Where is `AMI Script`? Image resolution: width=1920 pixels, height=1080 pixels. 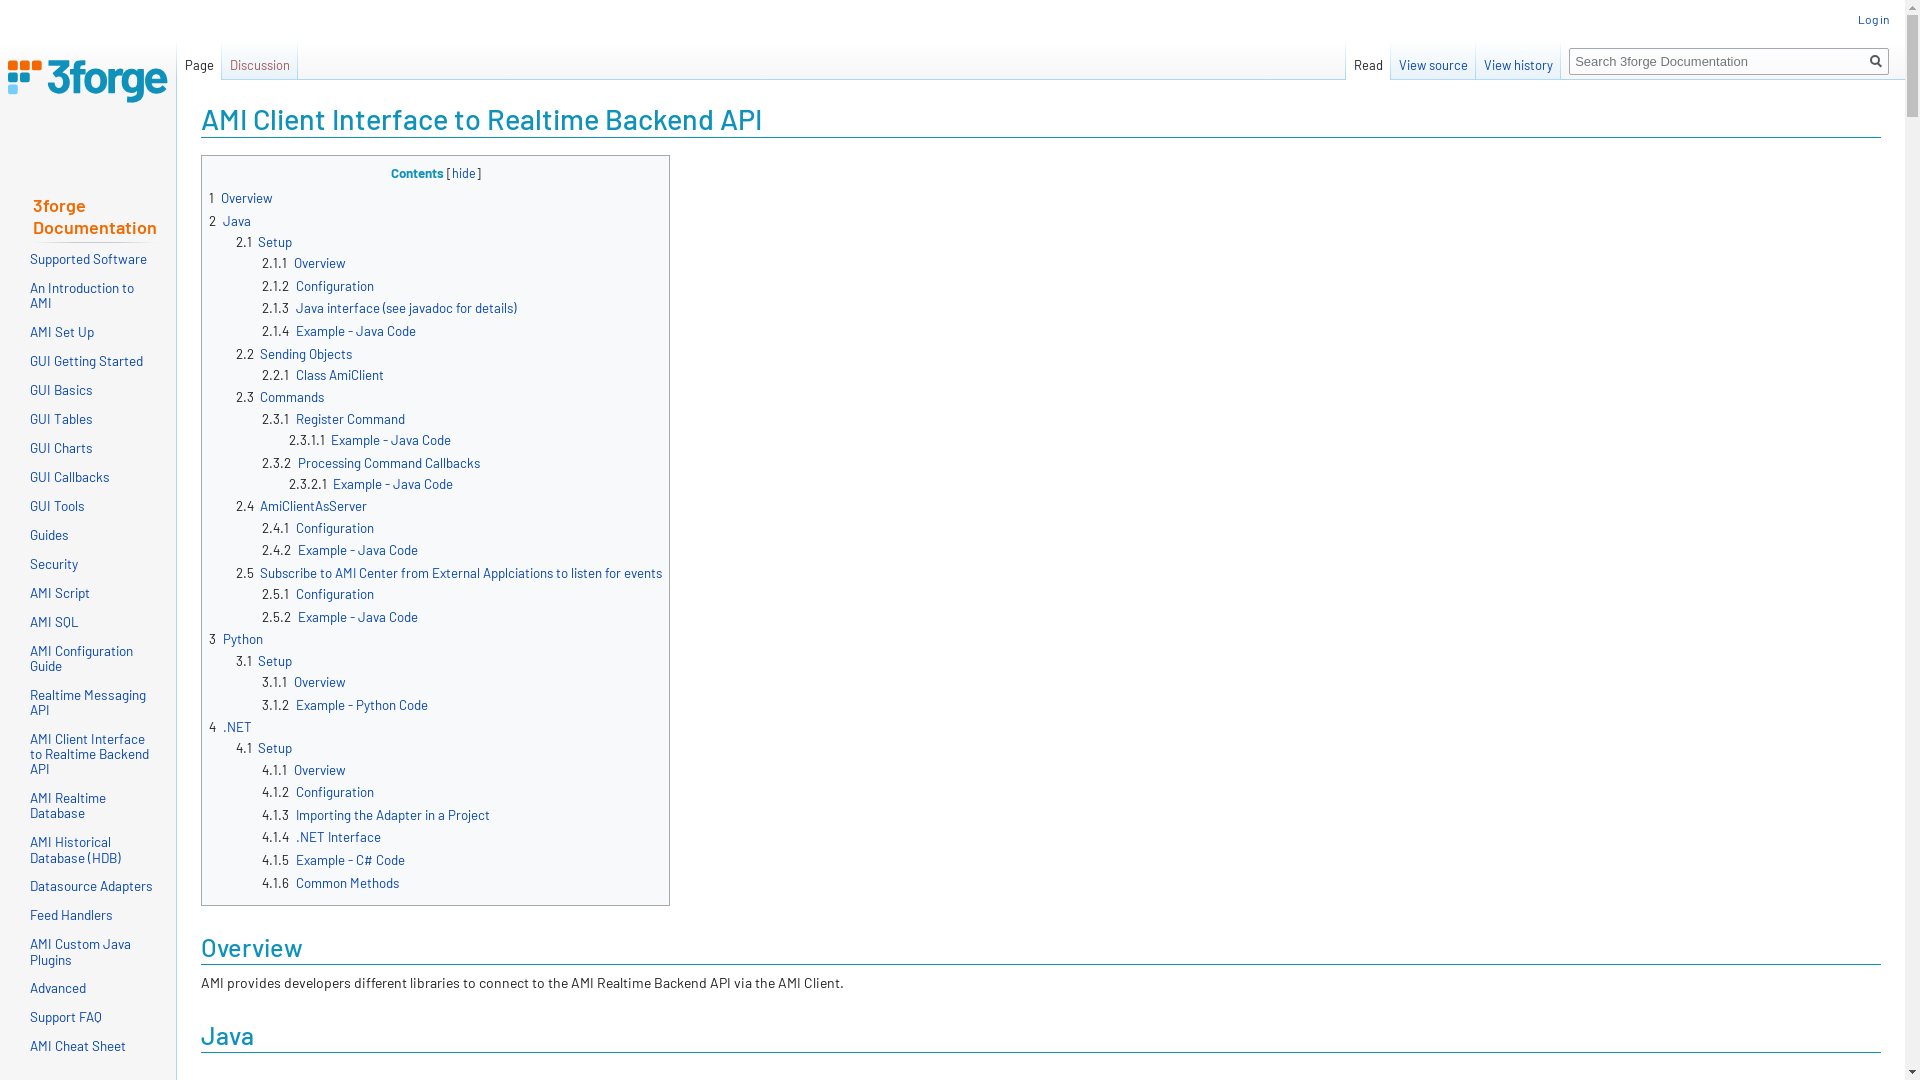 AMI Script is located at coordinates (60, 592).